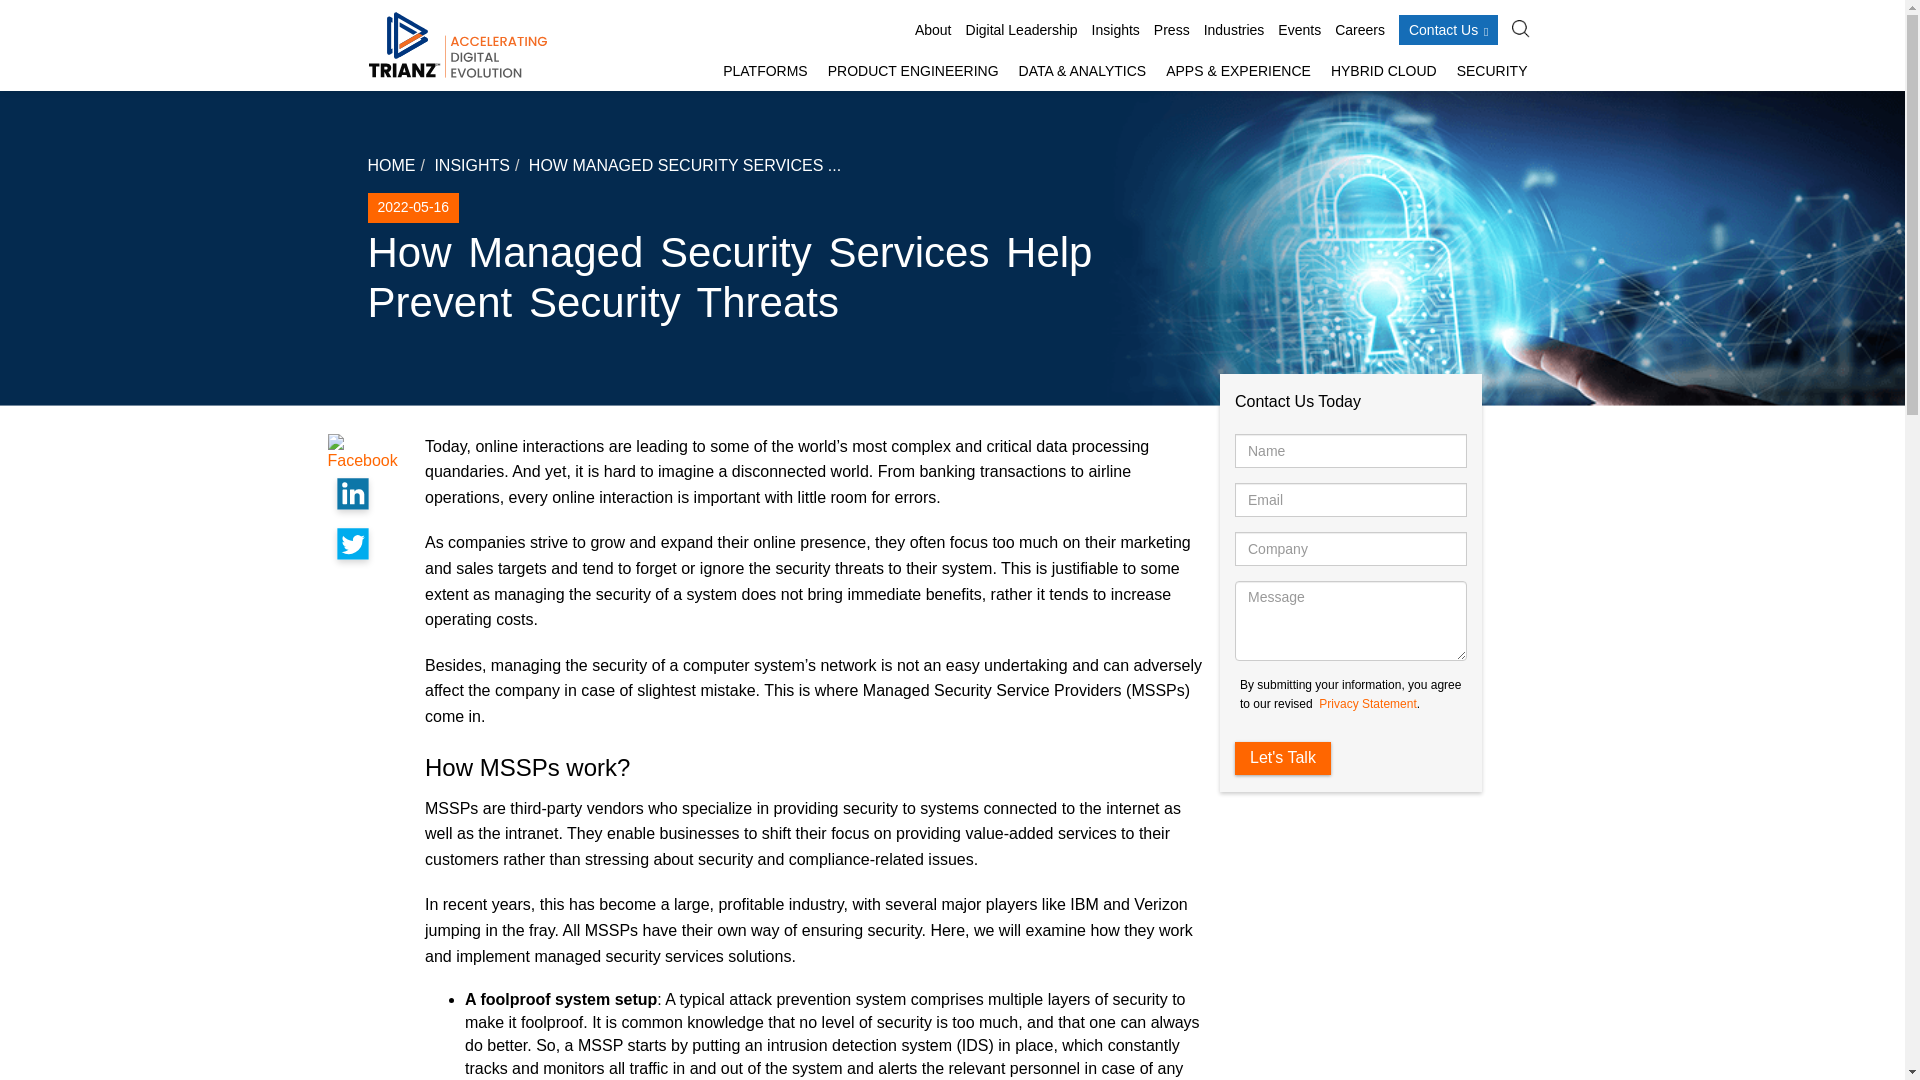 Image resolution: width=1920 pixels, height=1080 pixels. I want to click on About, so click(934, 30).